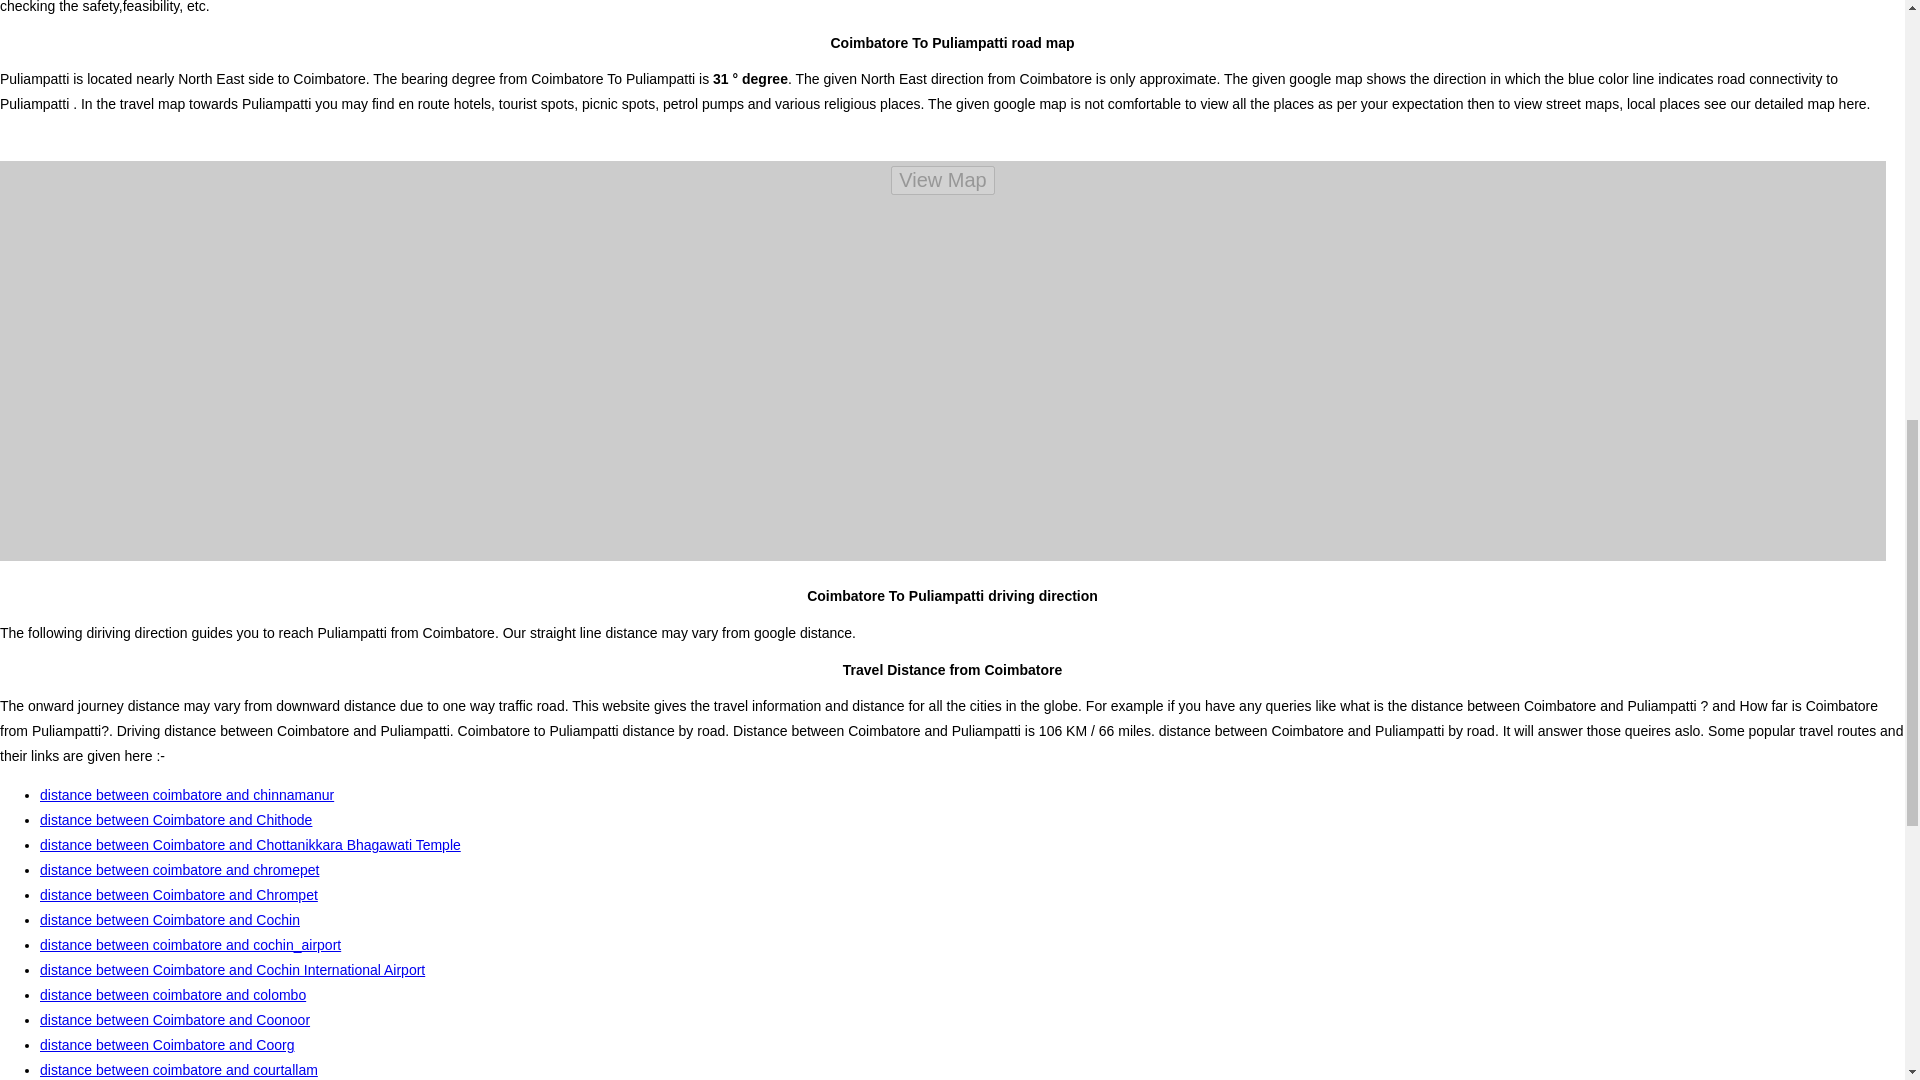 The image size is (1920, 1080). What do you see at coordinates (179, 894) in the screenshot?
I see `distance between Coimbatore and Chrompet` at bounding box center [179, 894].